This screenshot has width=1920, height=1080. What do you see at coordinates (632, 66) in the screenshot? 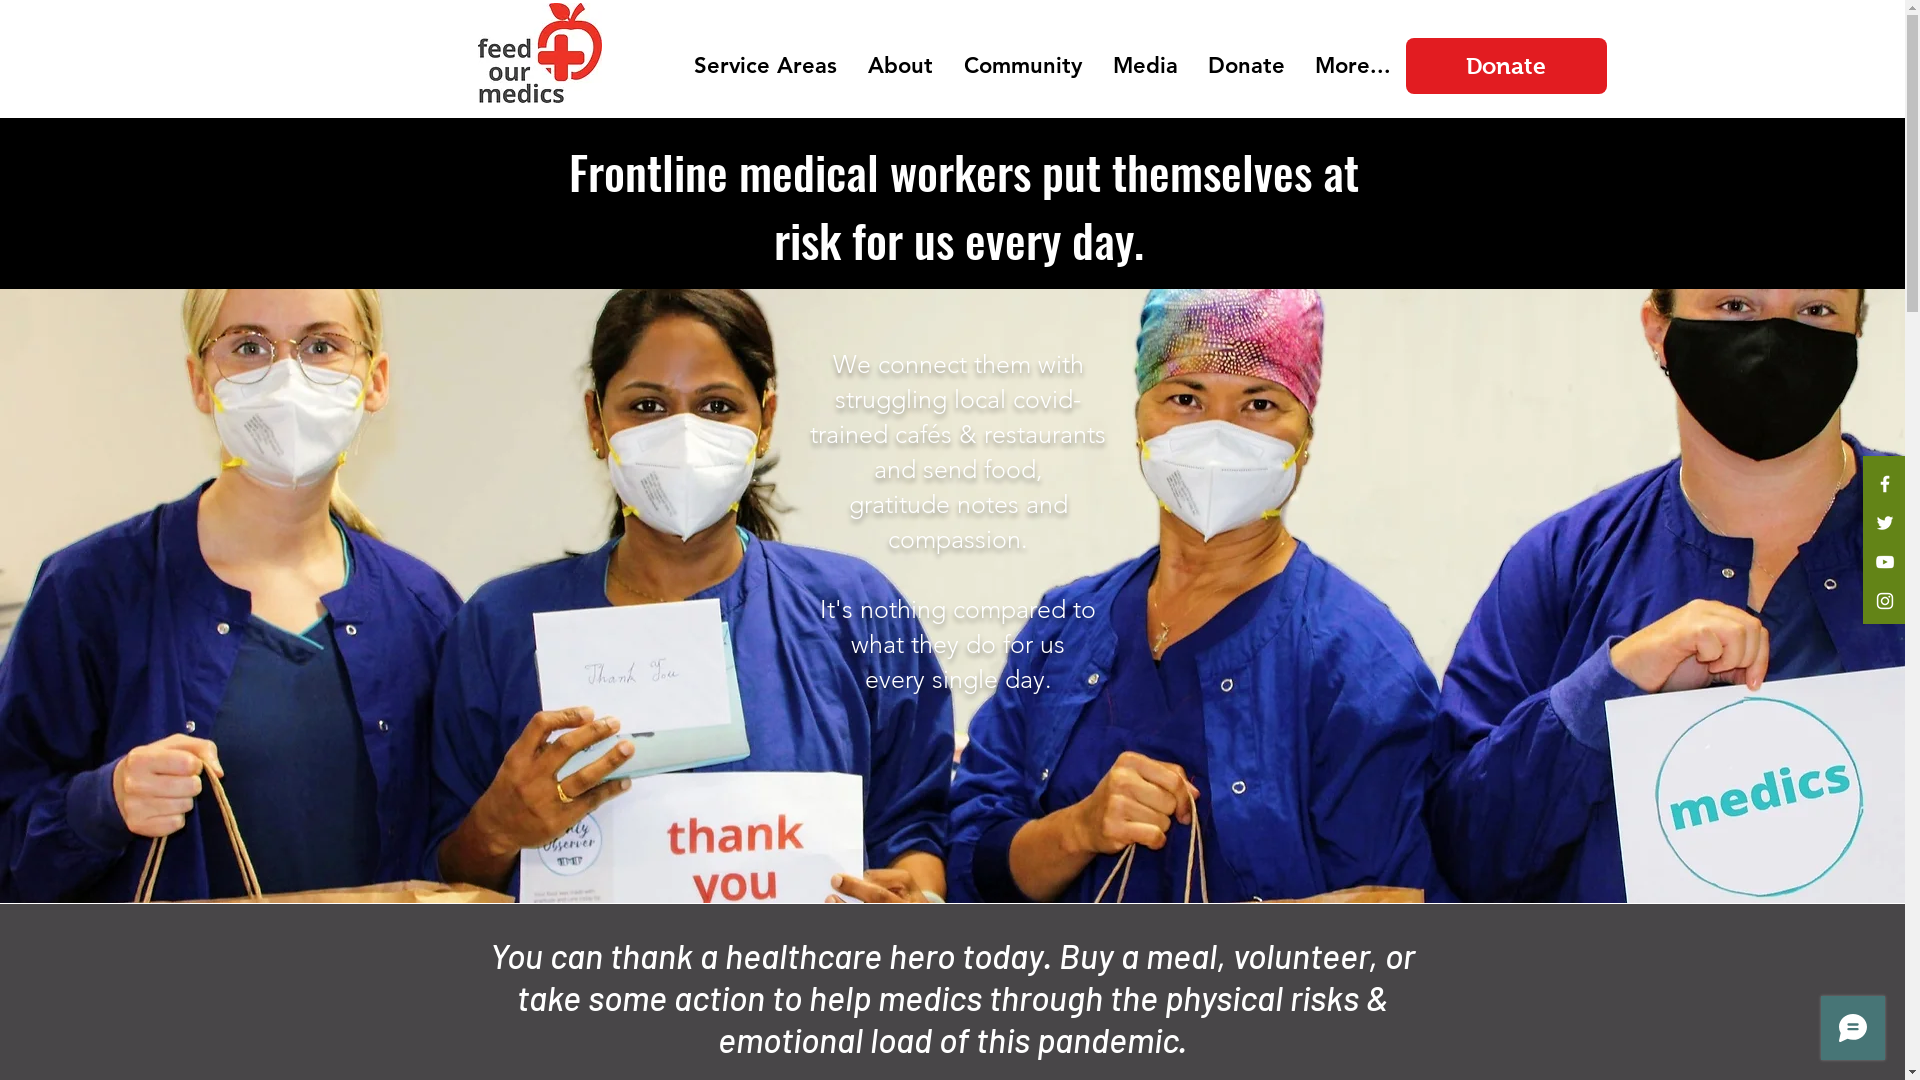
I see `Home` at bounding box center [632, 66].